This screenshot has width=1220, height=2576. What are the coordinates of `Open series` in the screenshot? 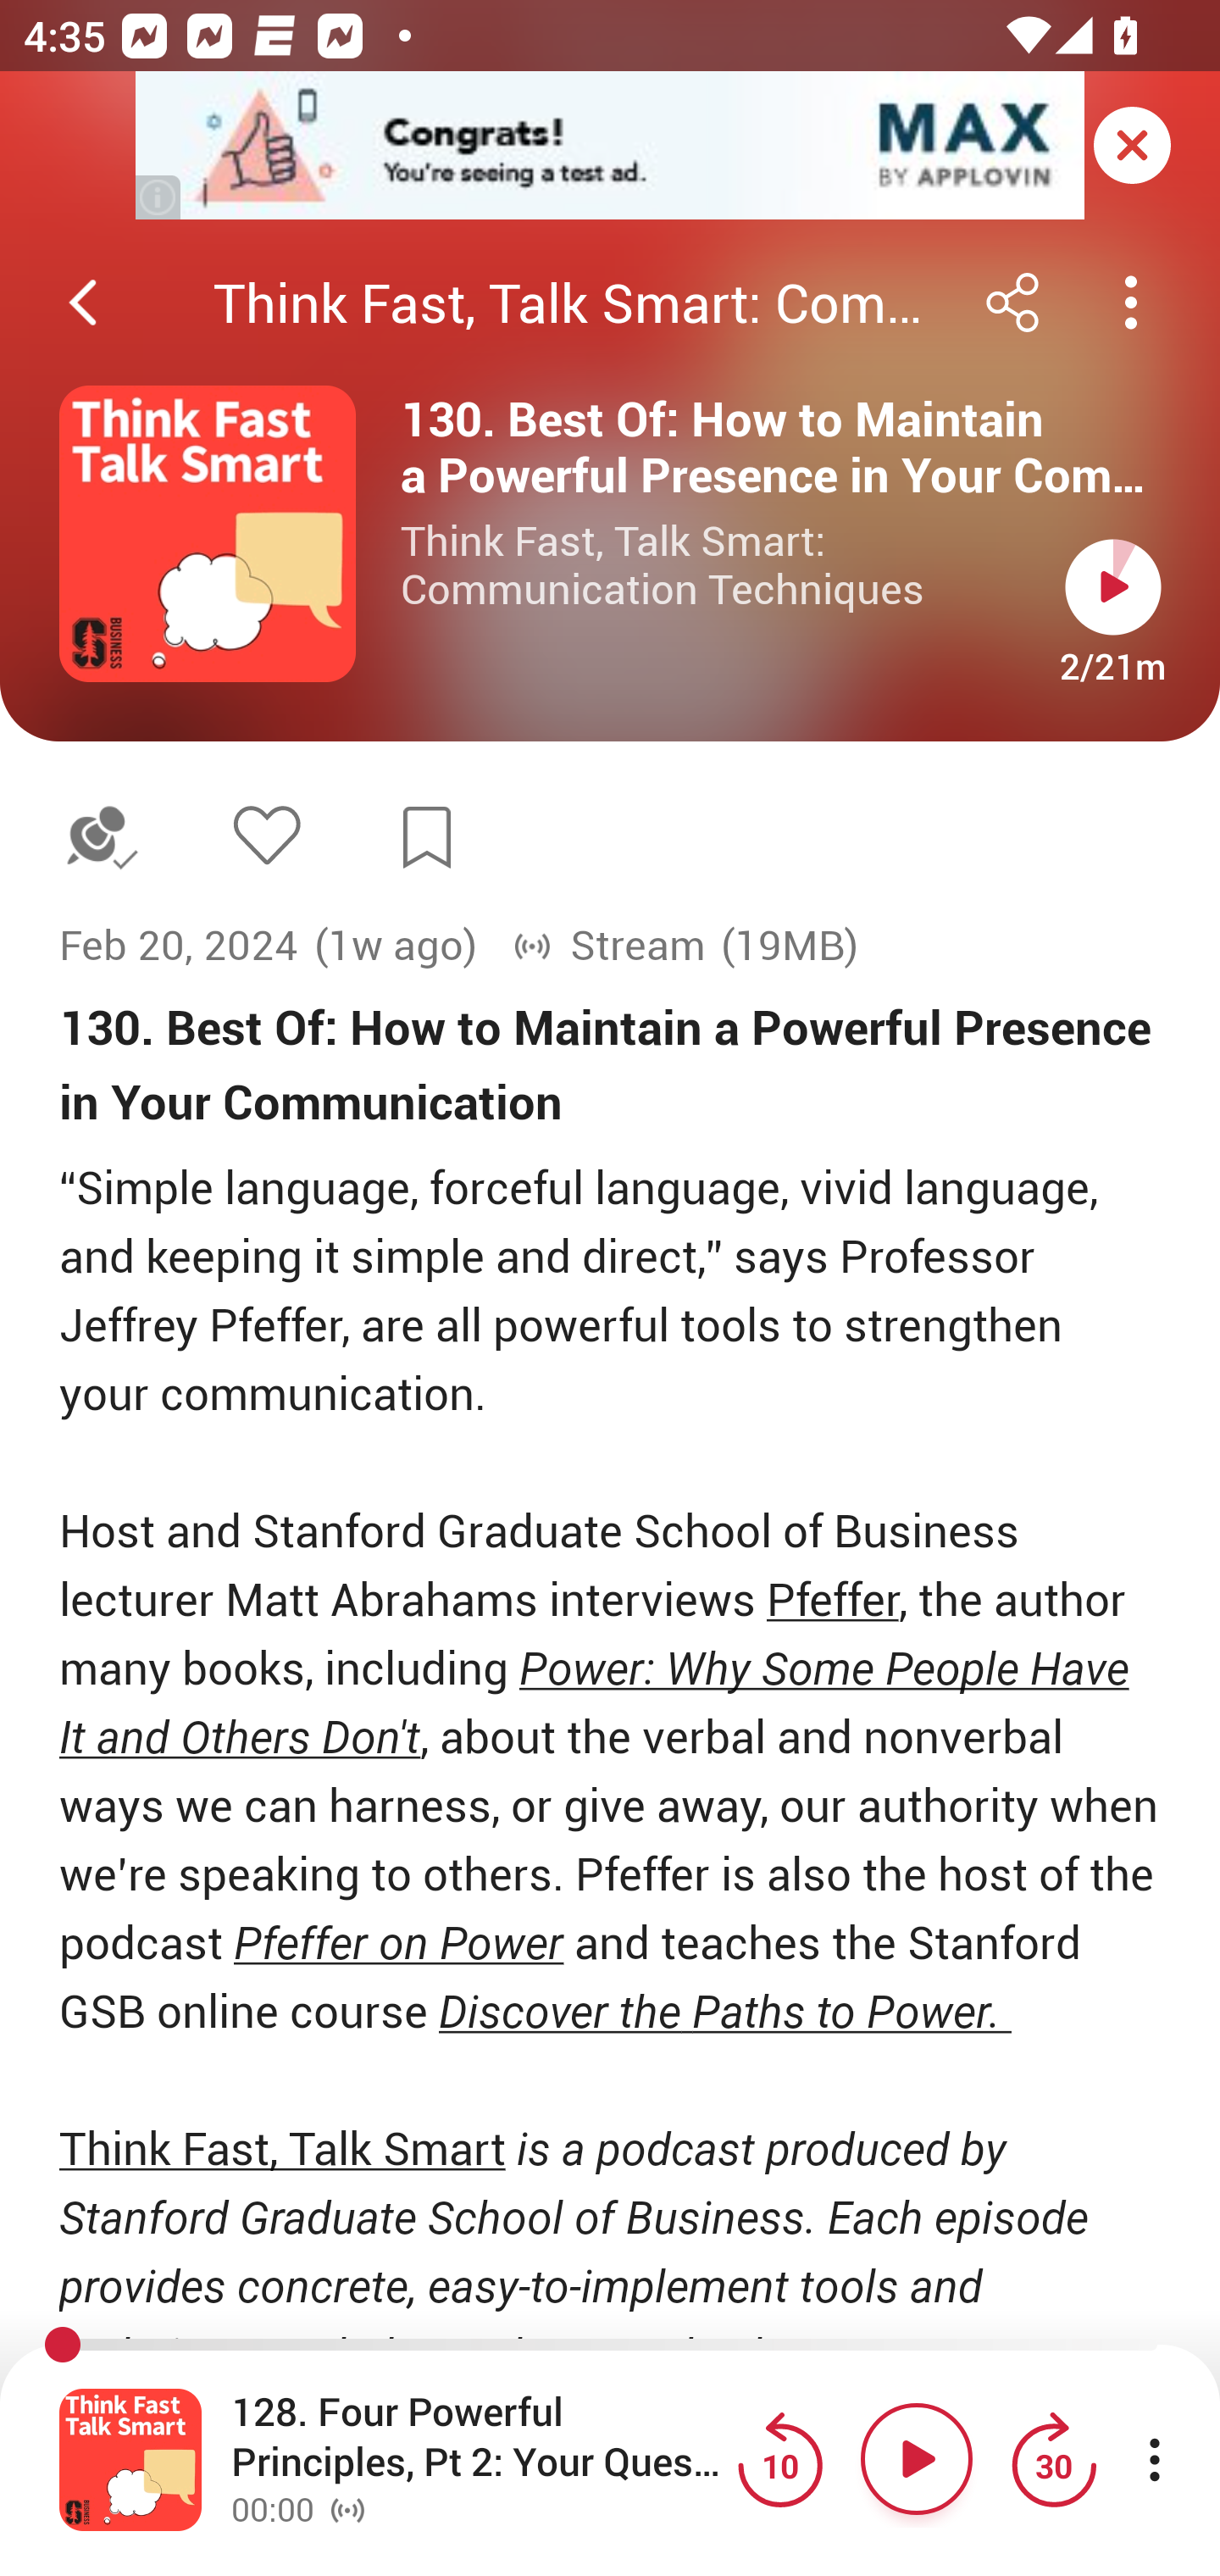 It's located at (208, 534).